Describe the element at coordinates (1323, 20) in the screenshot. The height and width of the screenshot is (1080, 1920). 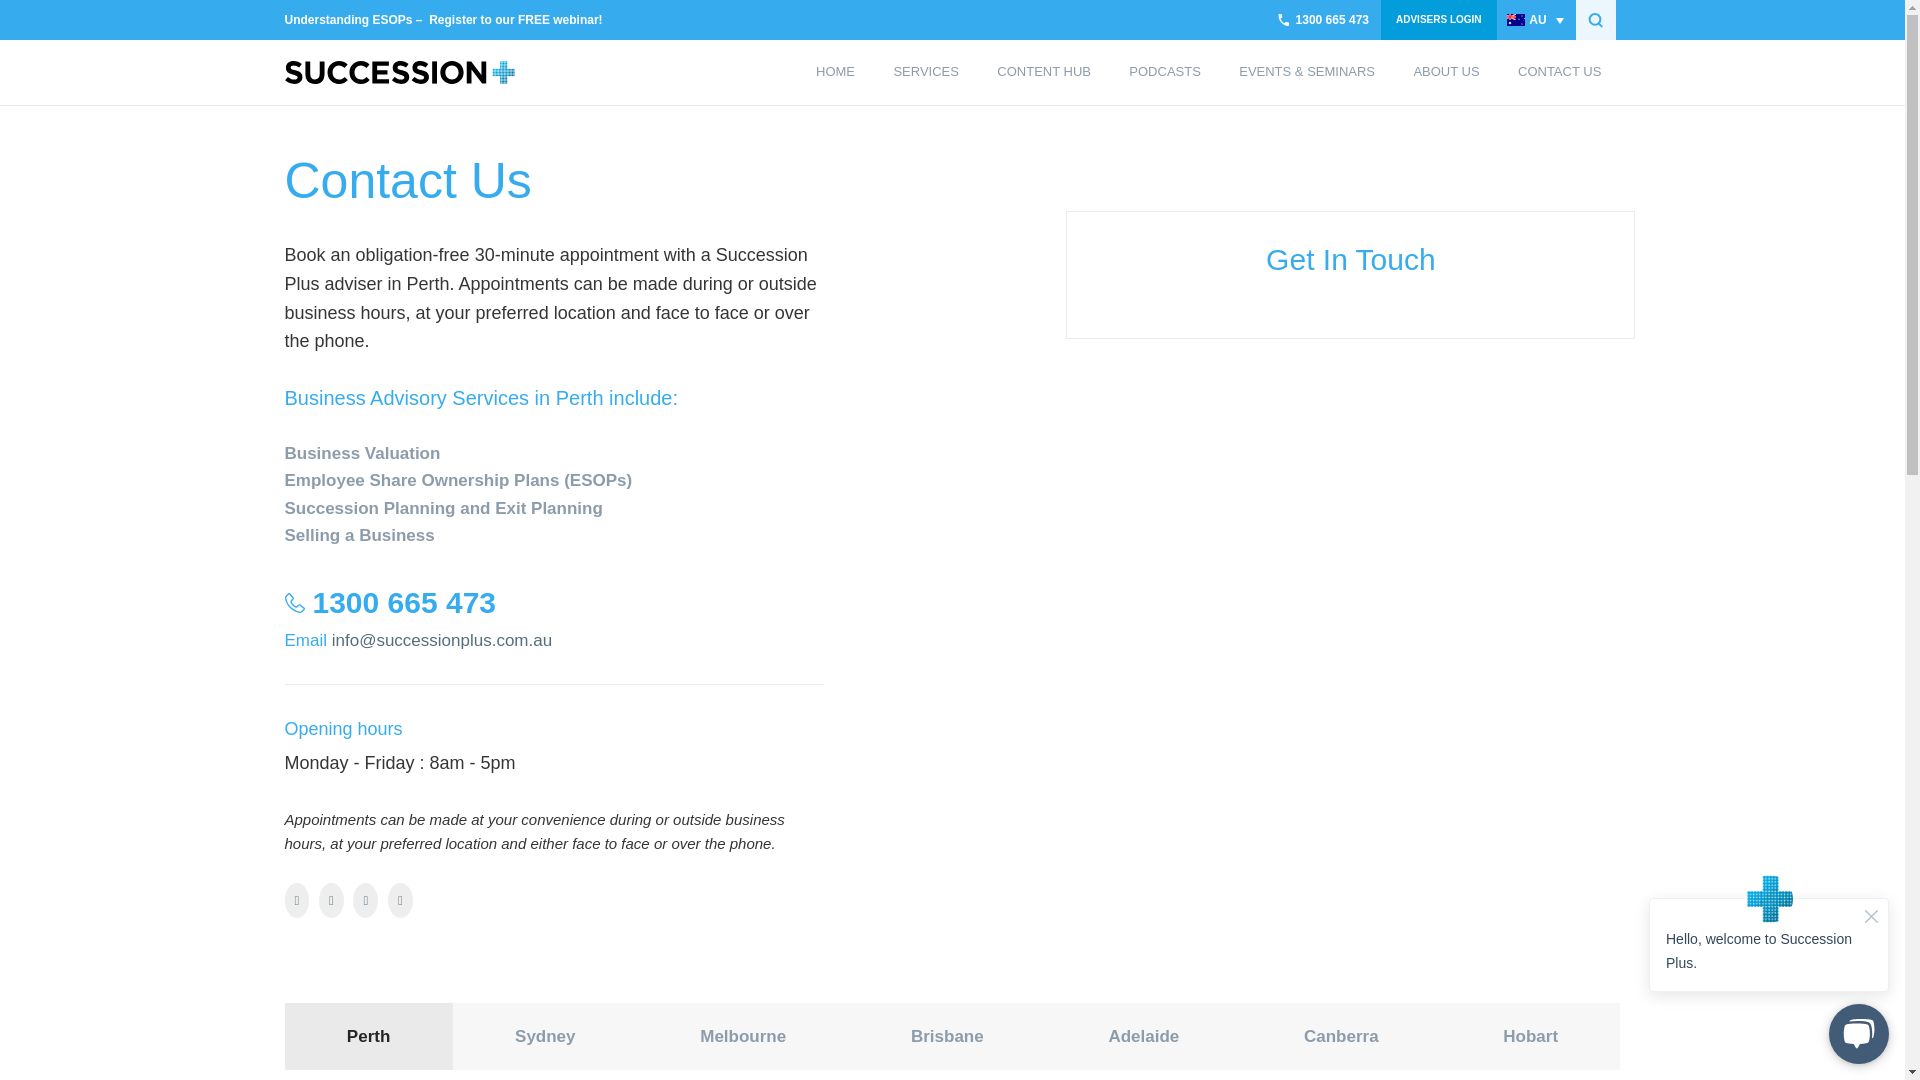
I see `1300 665 473` at that location.